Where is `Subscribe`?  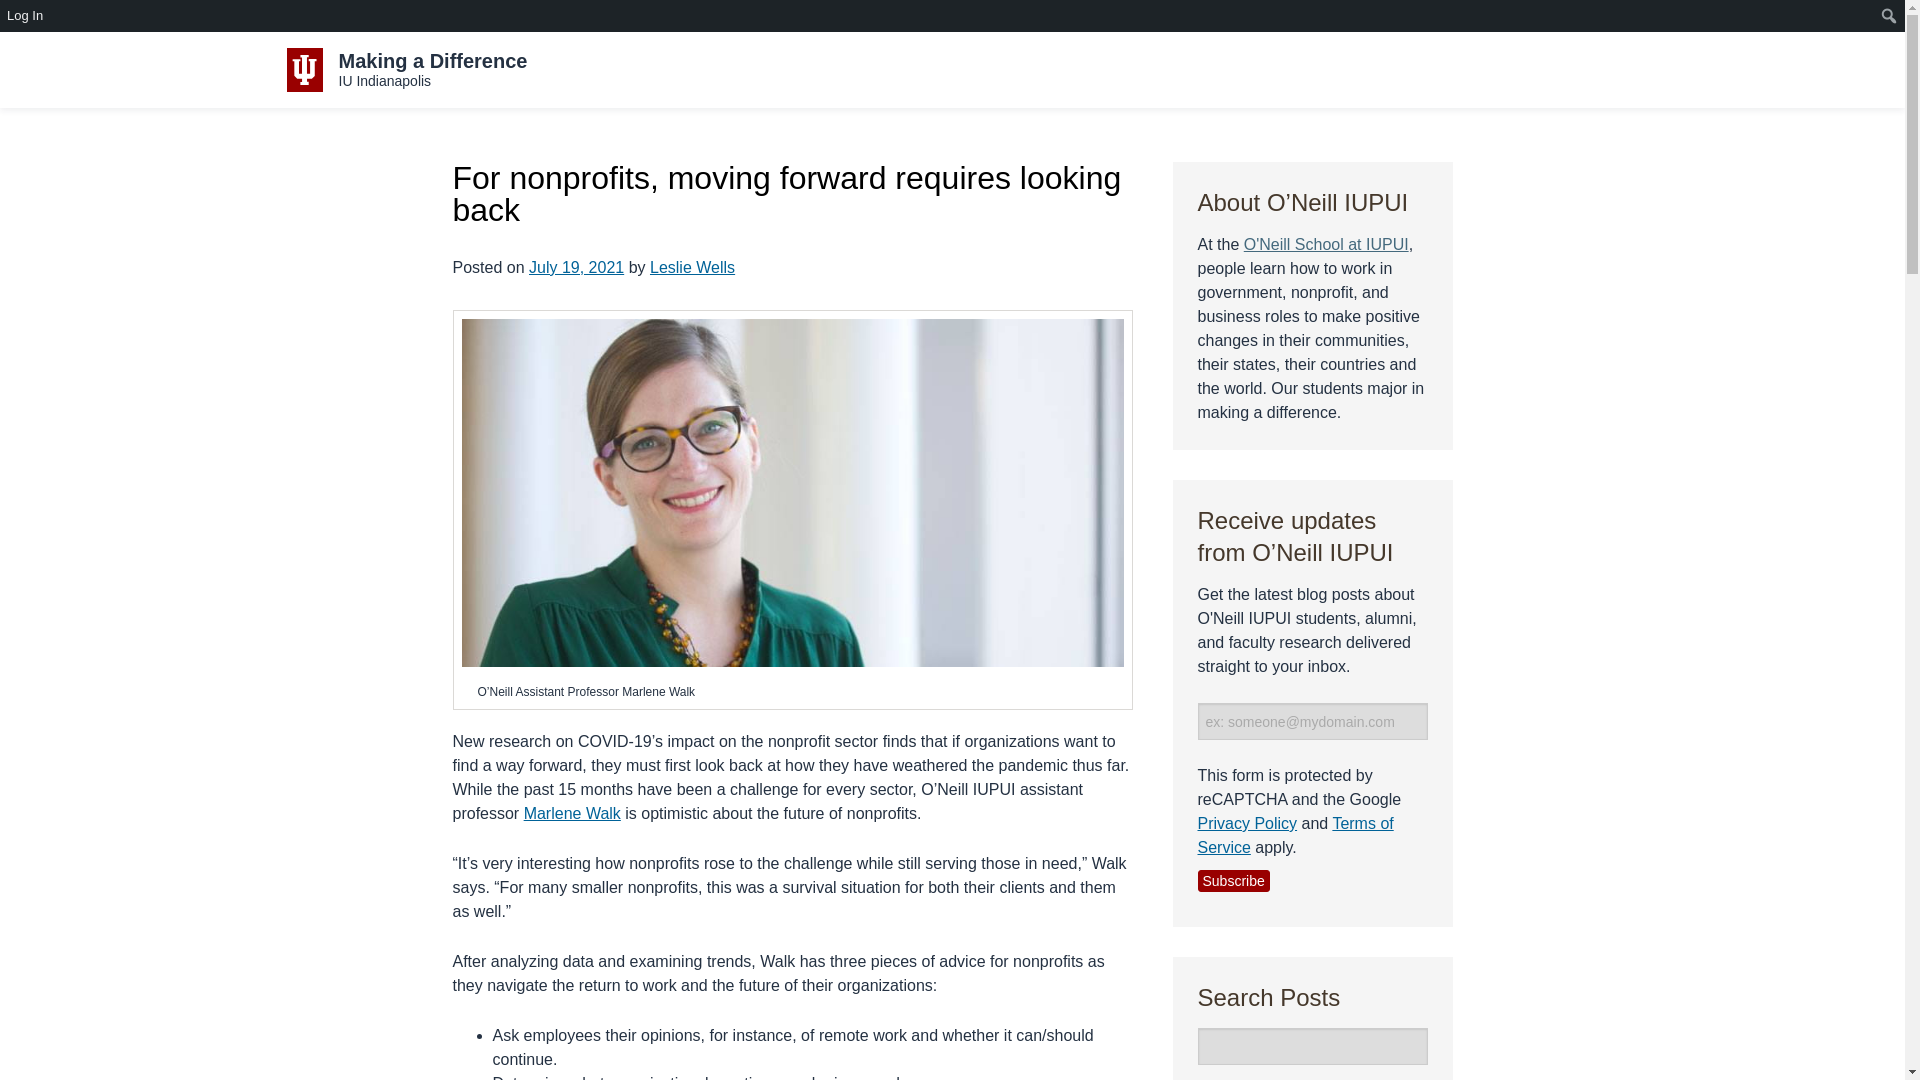
Subscribe is located at coordinates (1234, 881).